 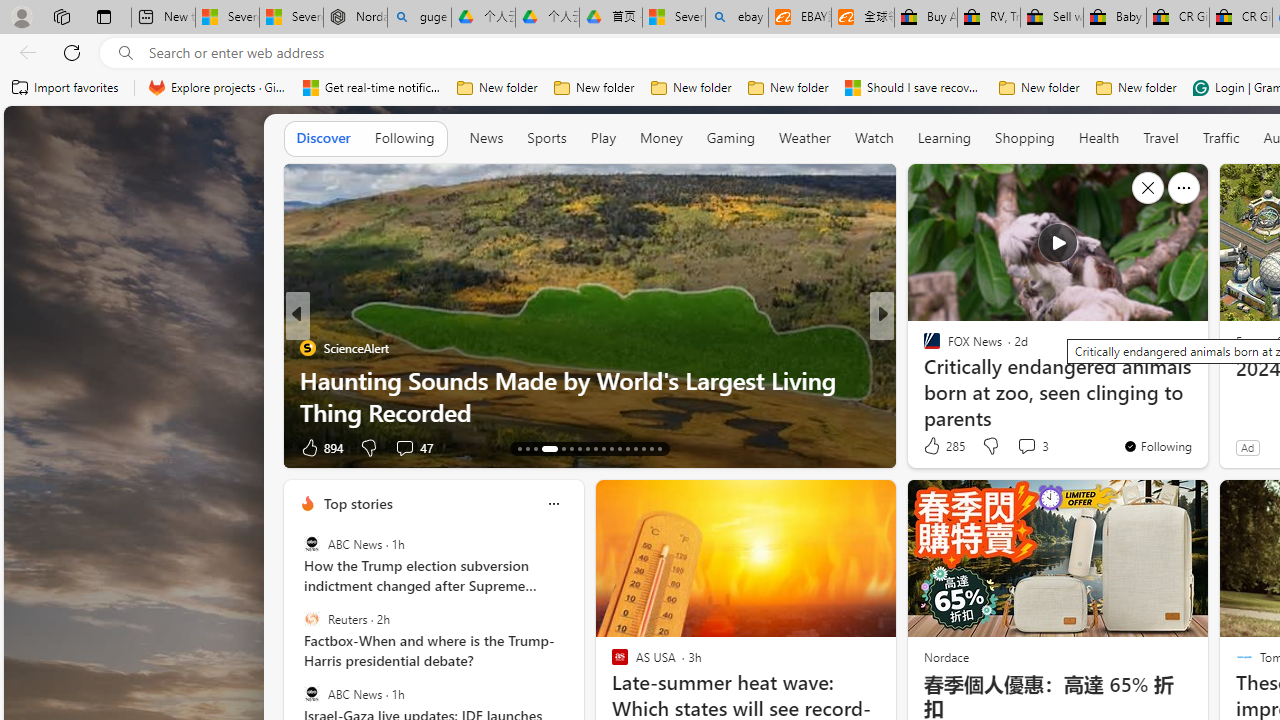 I want to click on AutomationID: tab-41, so click(x=650, y=448).